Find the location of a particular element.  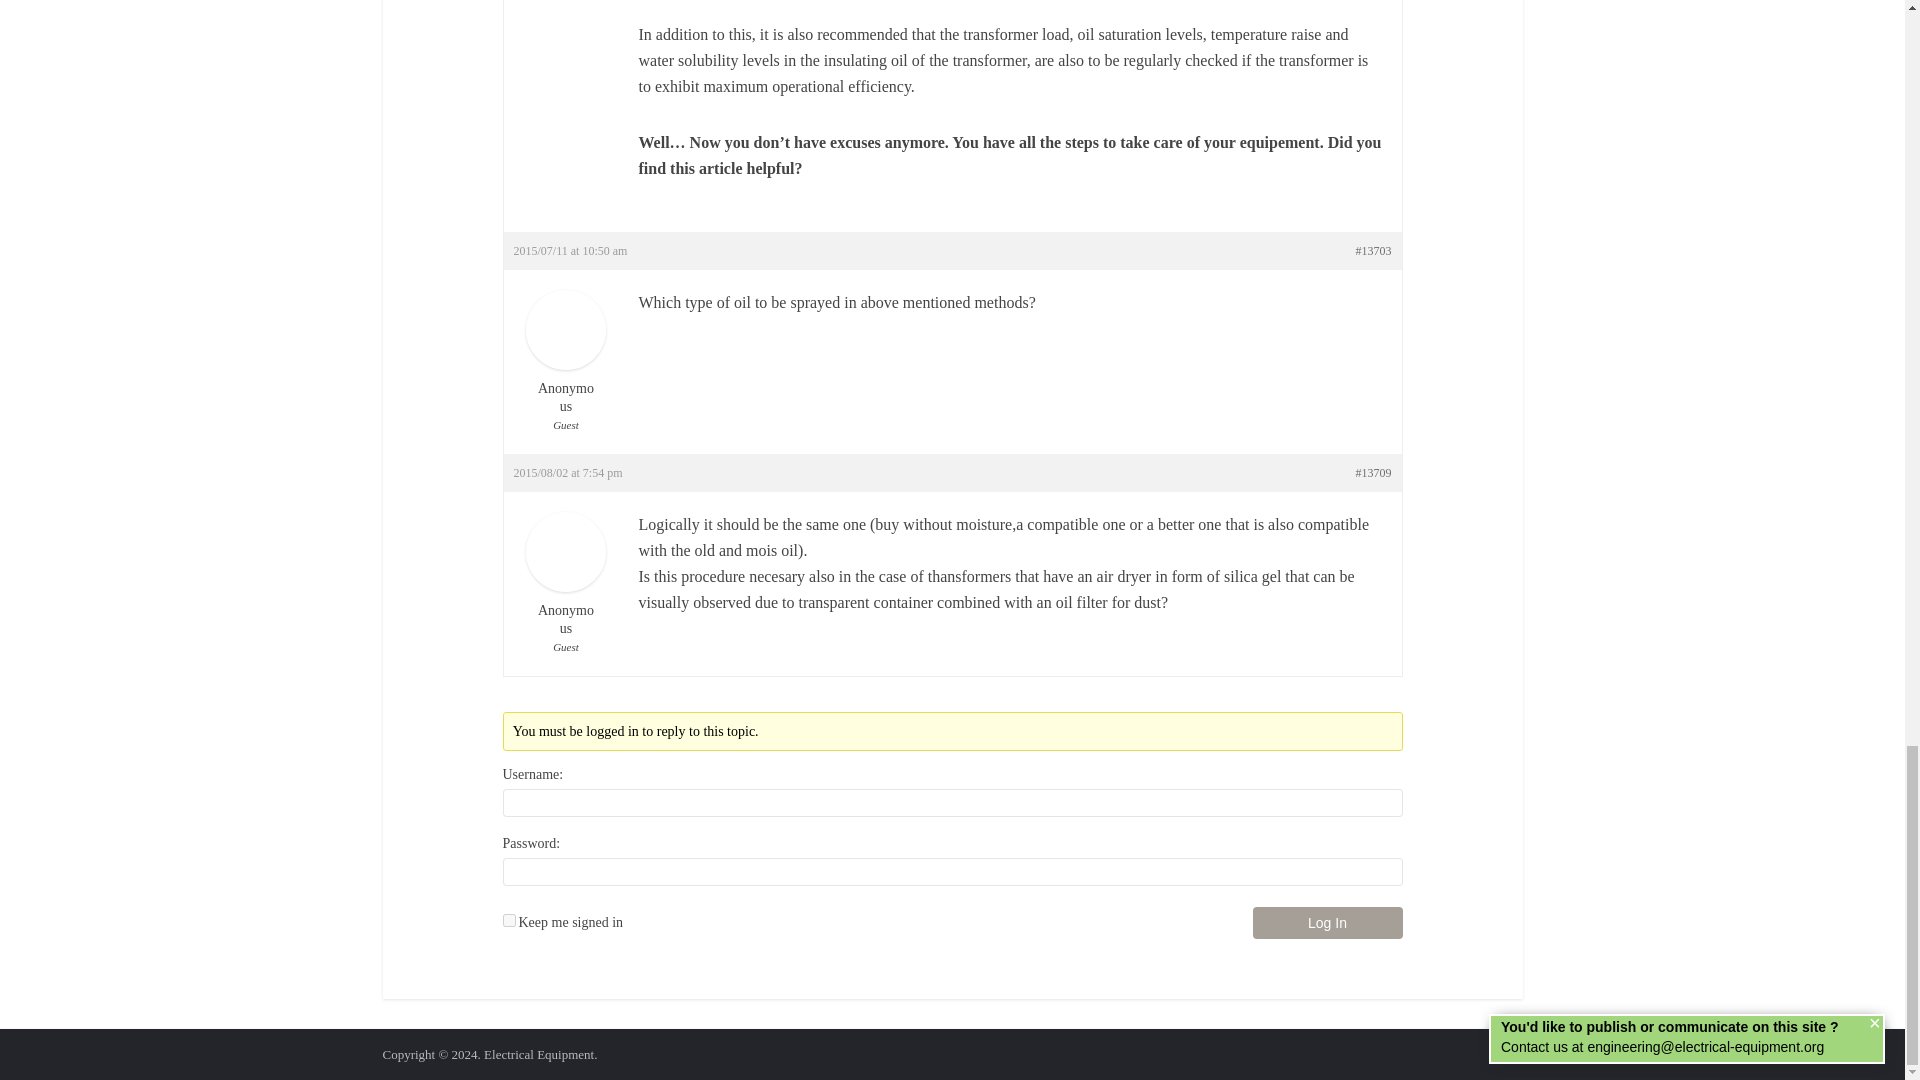

forever is located at coordinates (508, 920).